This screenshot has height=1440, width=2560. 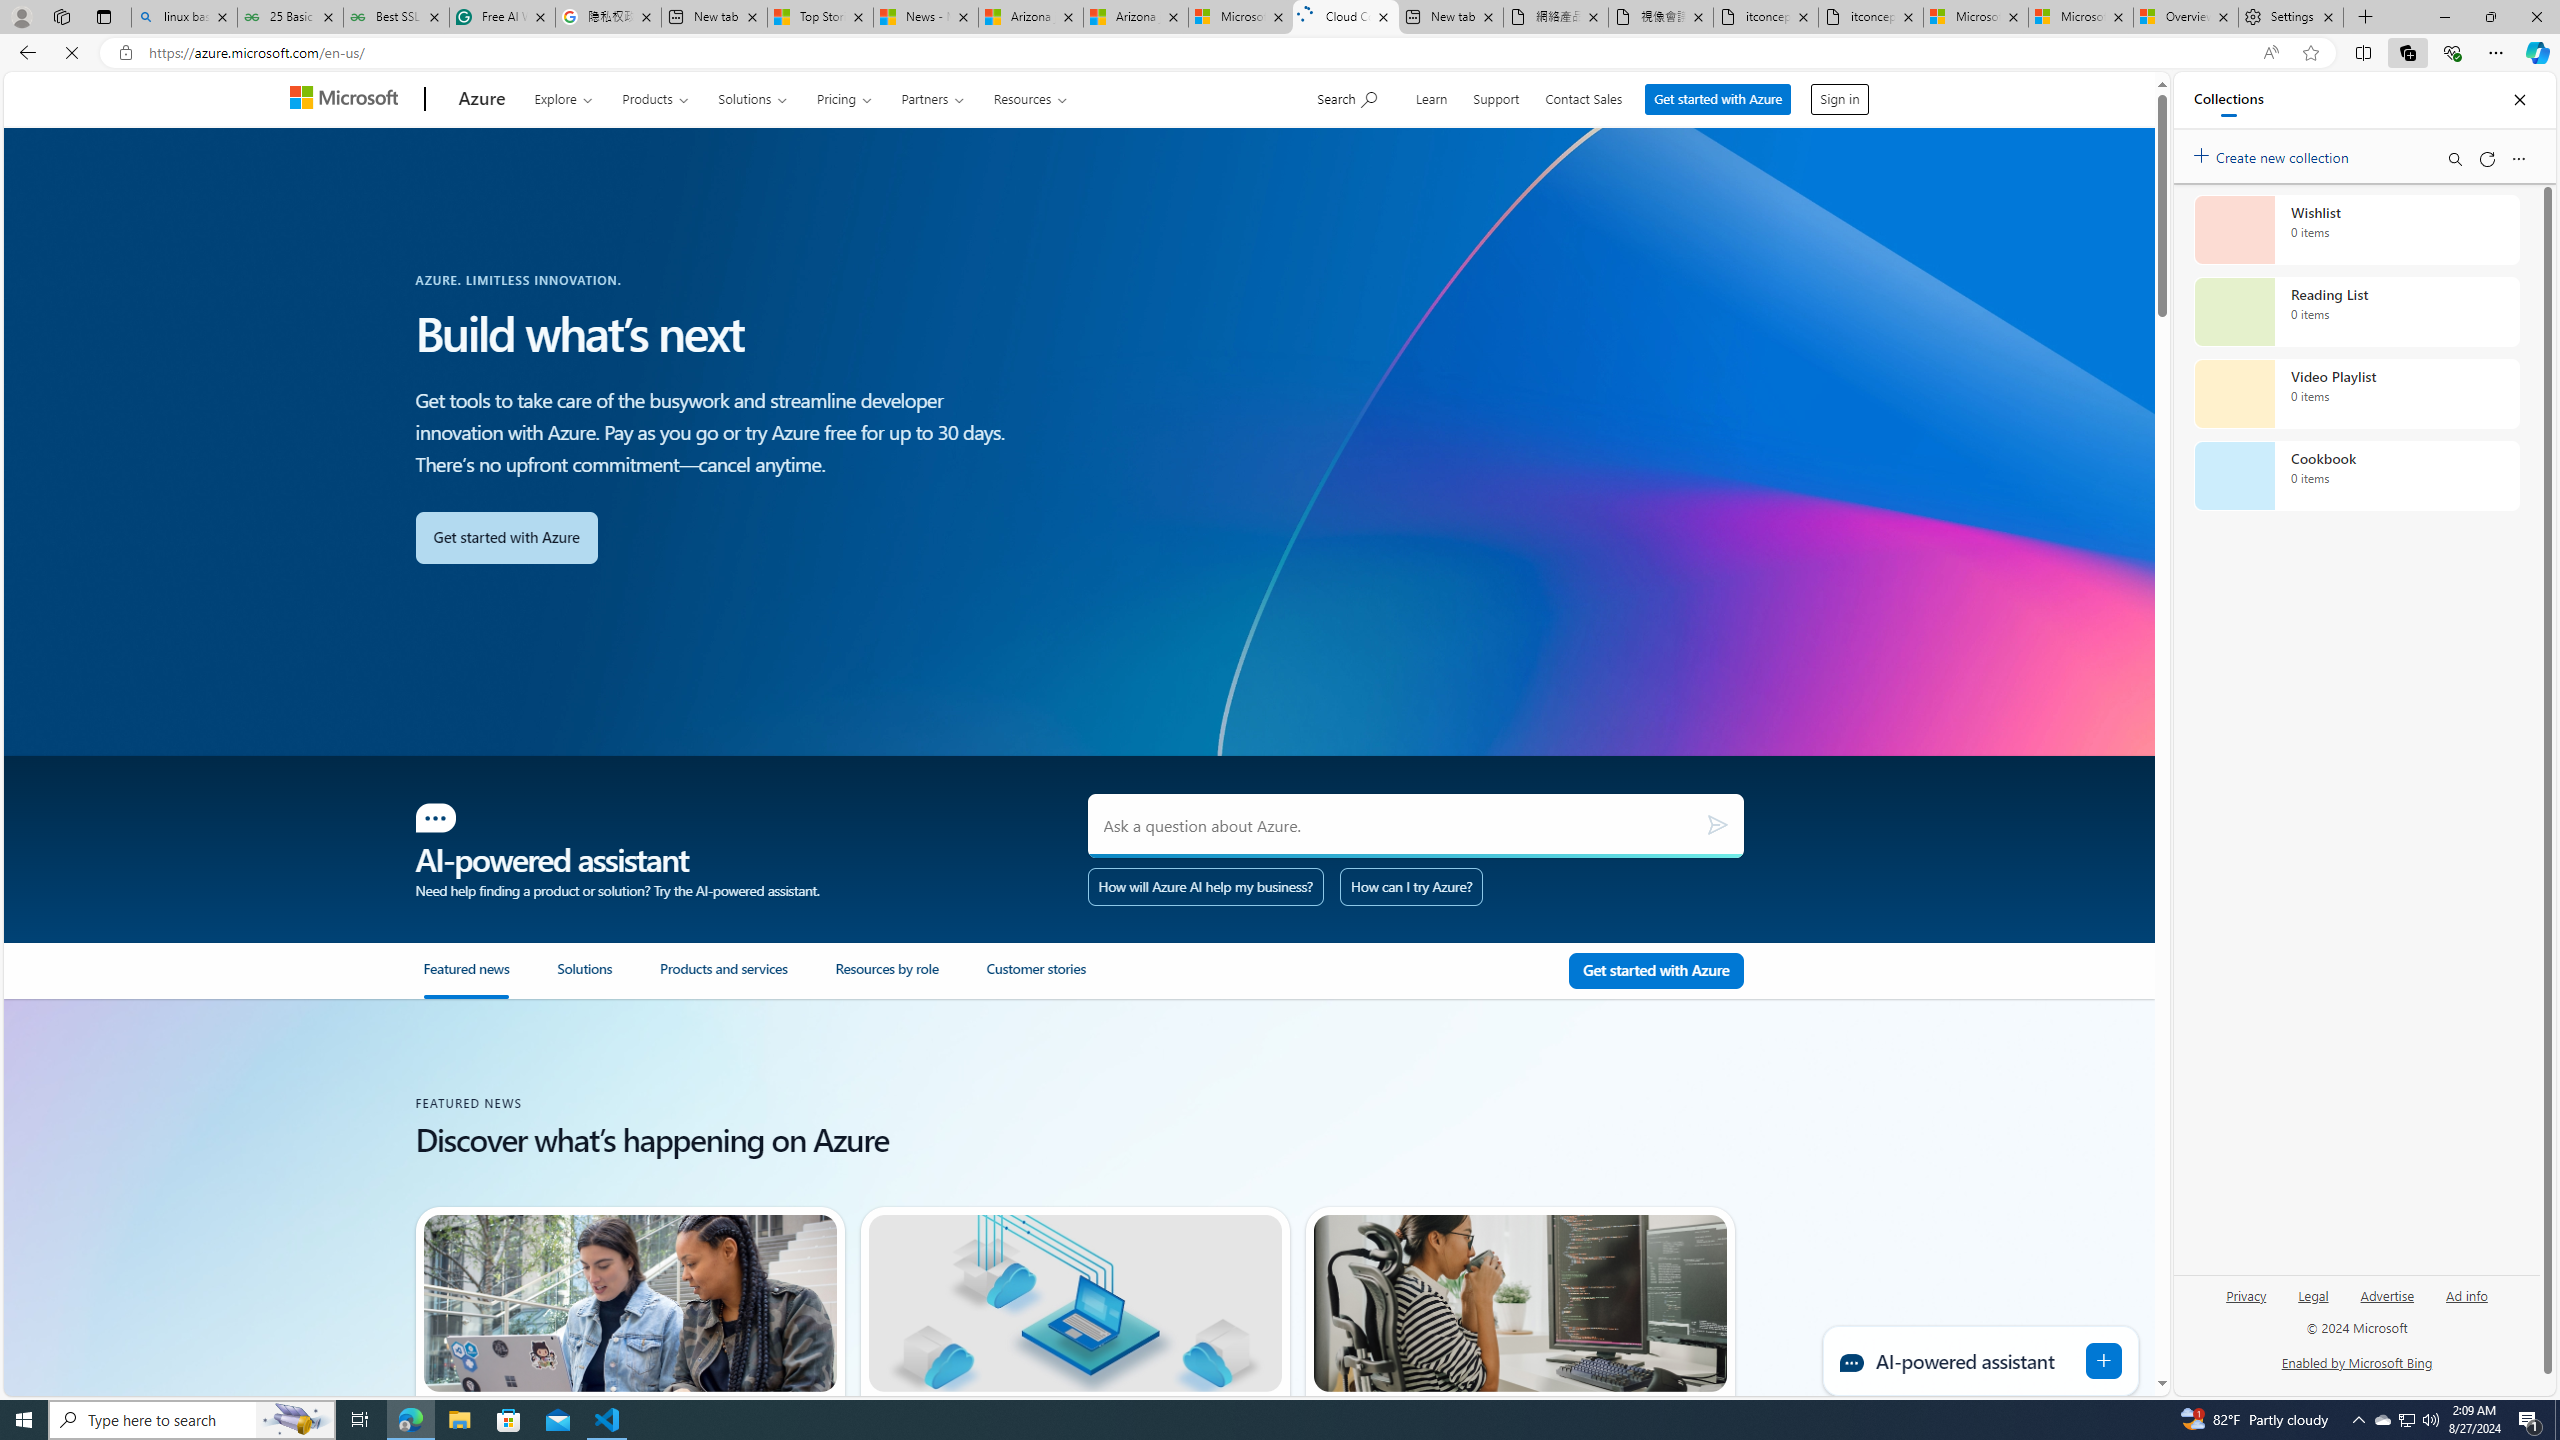 What do you see at coordinates (1721, 94) in the screenshot?
I see `Get started with Azure` at bounding box center [1721, 94].